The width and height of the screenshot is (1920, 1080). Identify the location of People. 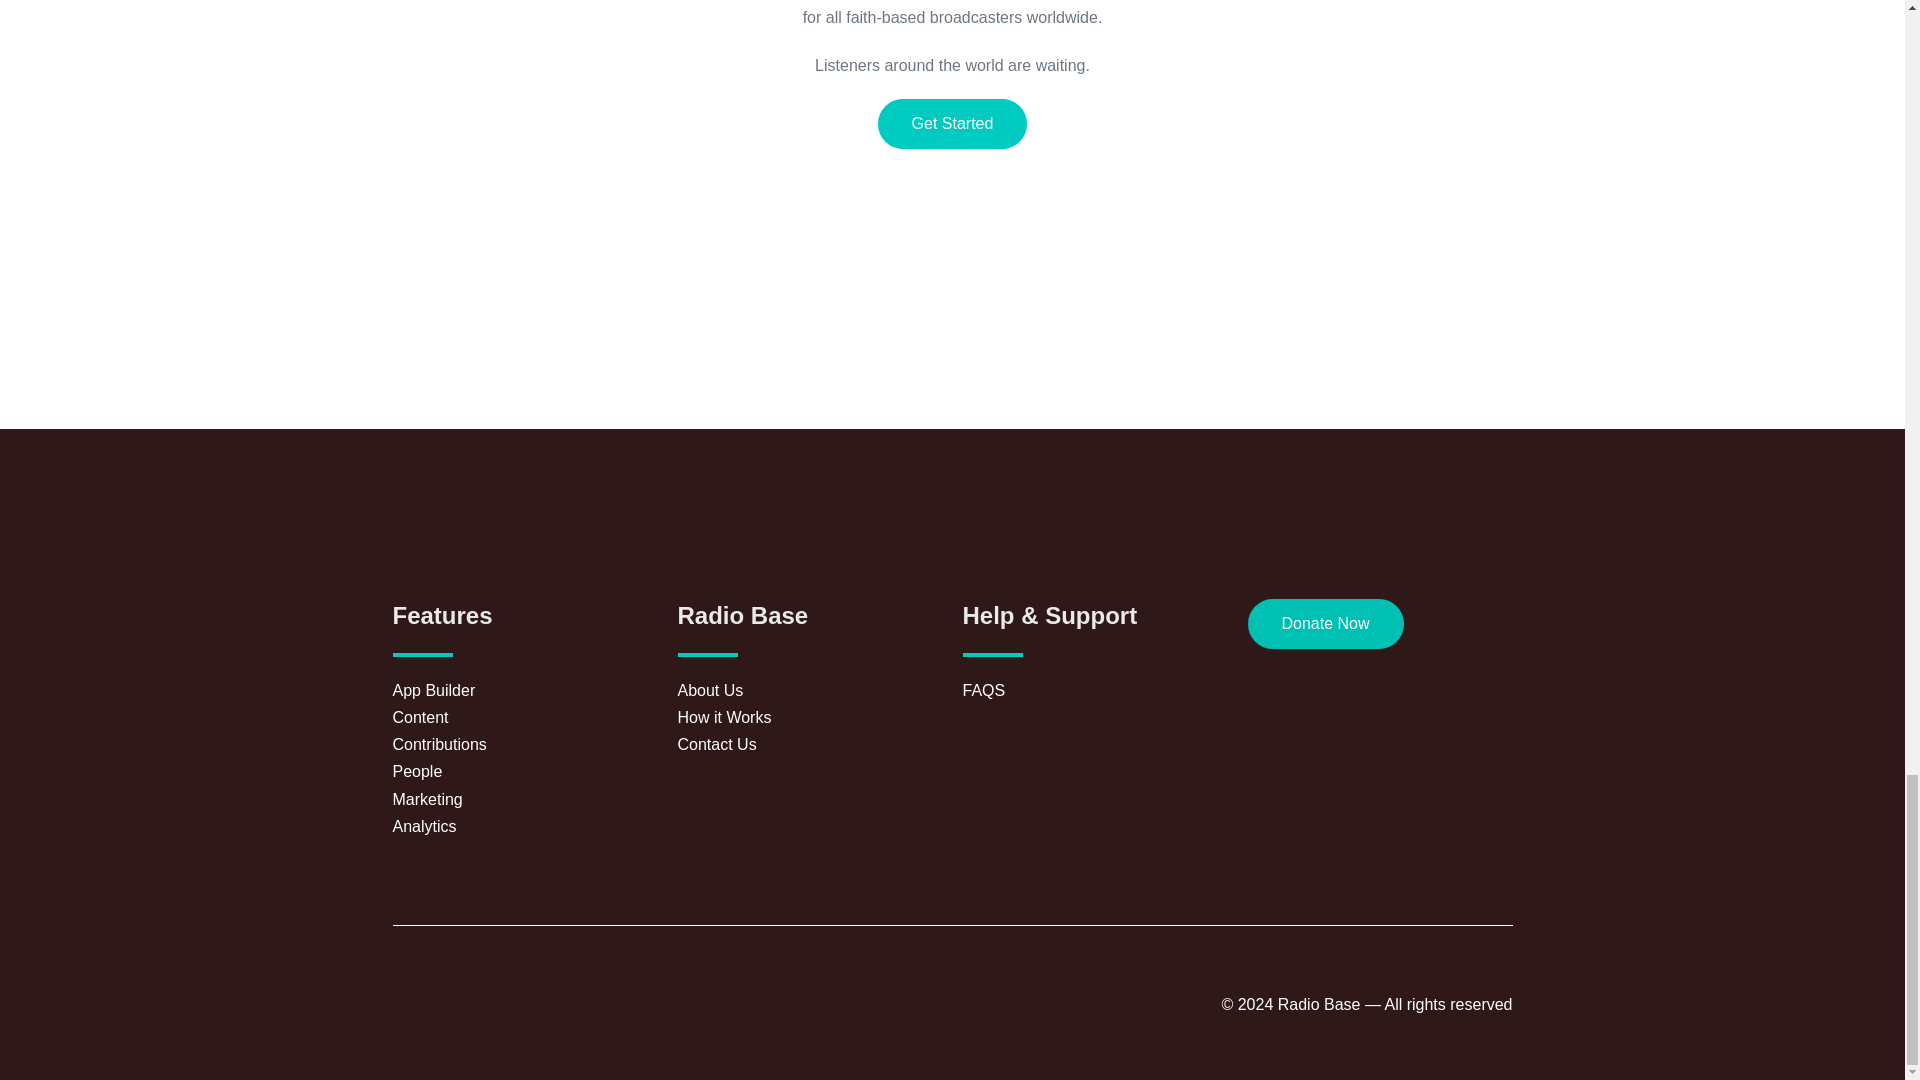
(524, 772).